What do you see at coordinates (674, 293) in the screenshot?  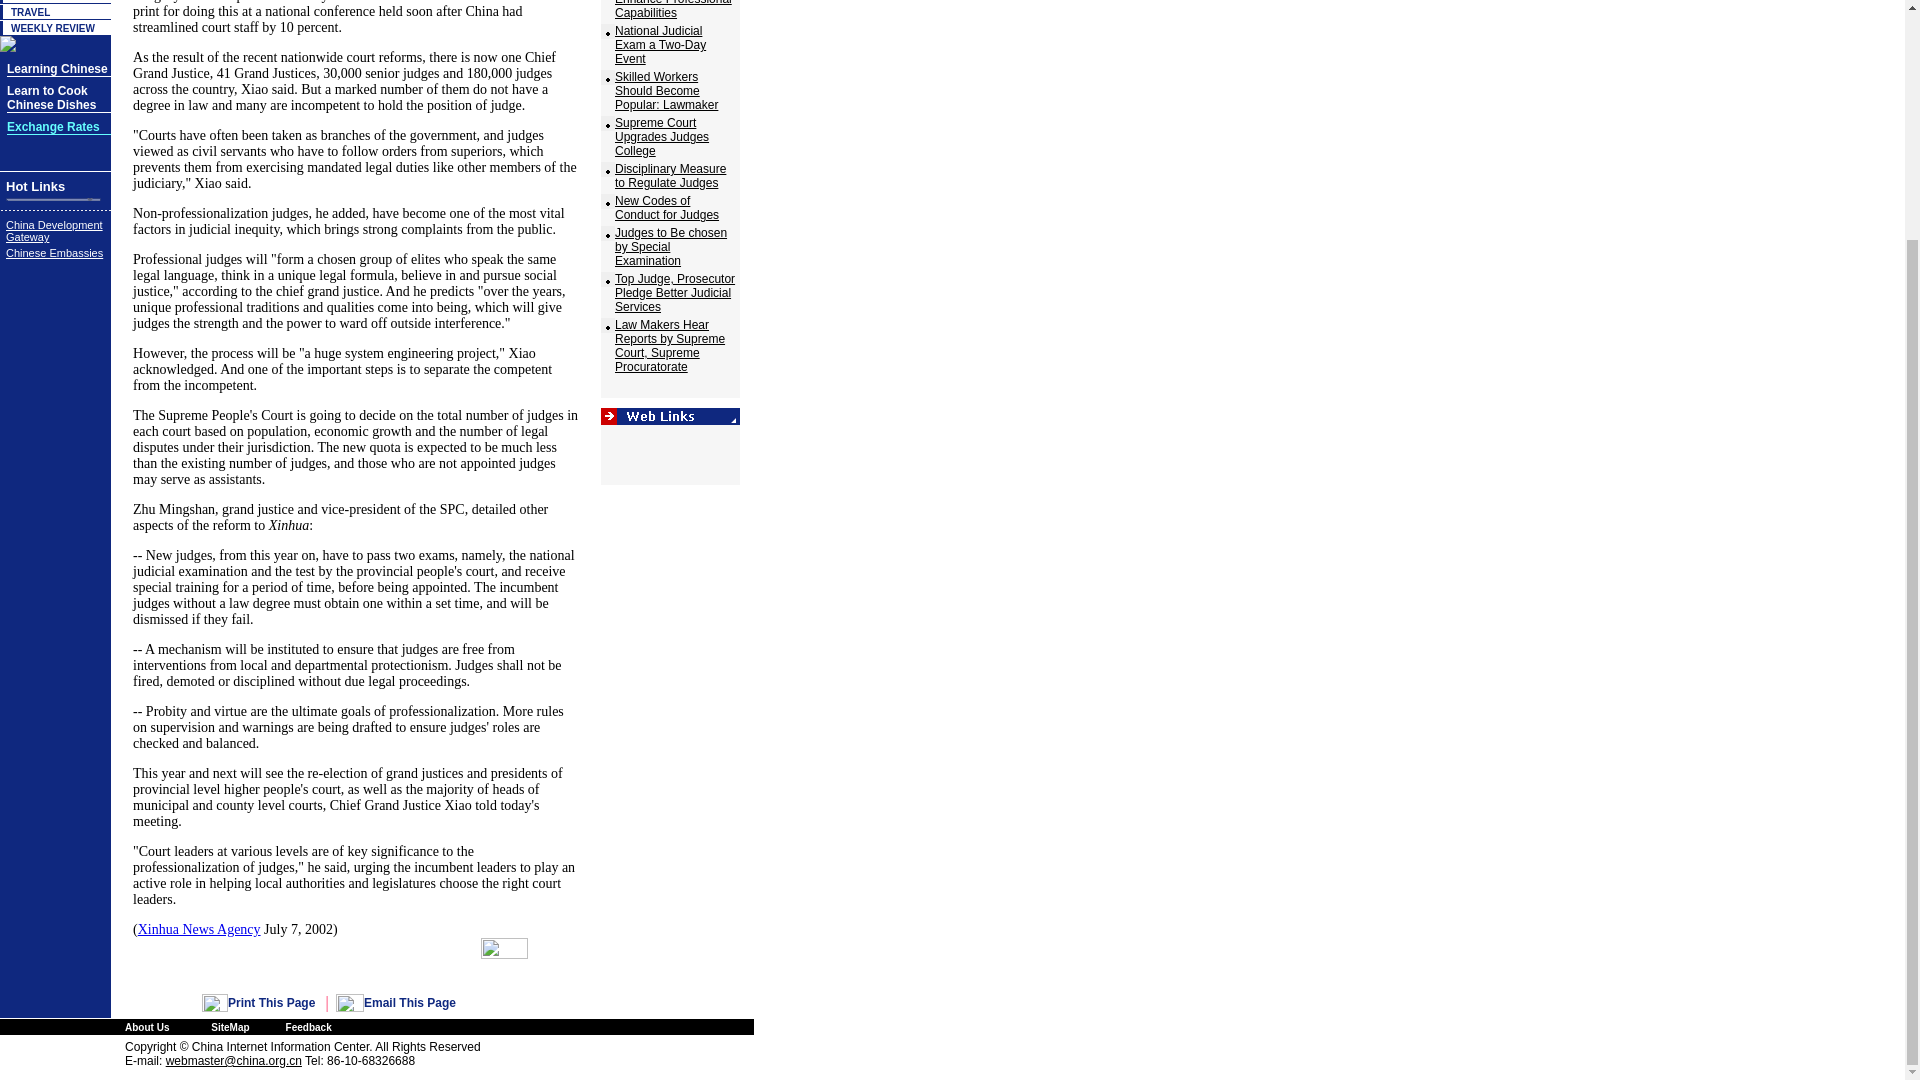 I see `Top Judge, Prosecutor Pledge Better Judicial Services` at bounding box center [674, 293].